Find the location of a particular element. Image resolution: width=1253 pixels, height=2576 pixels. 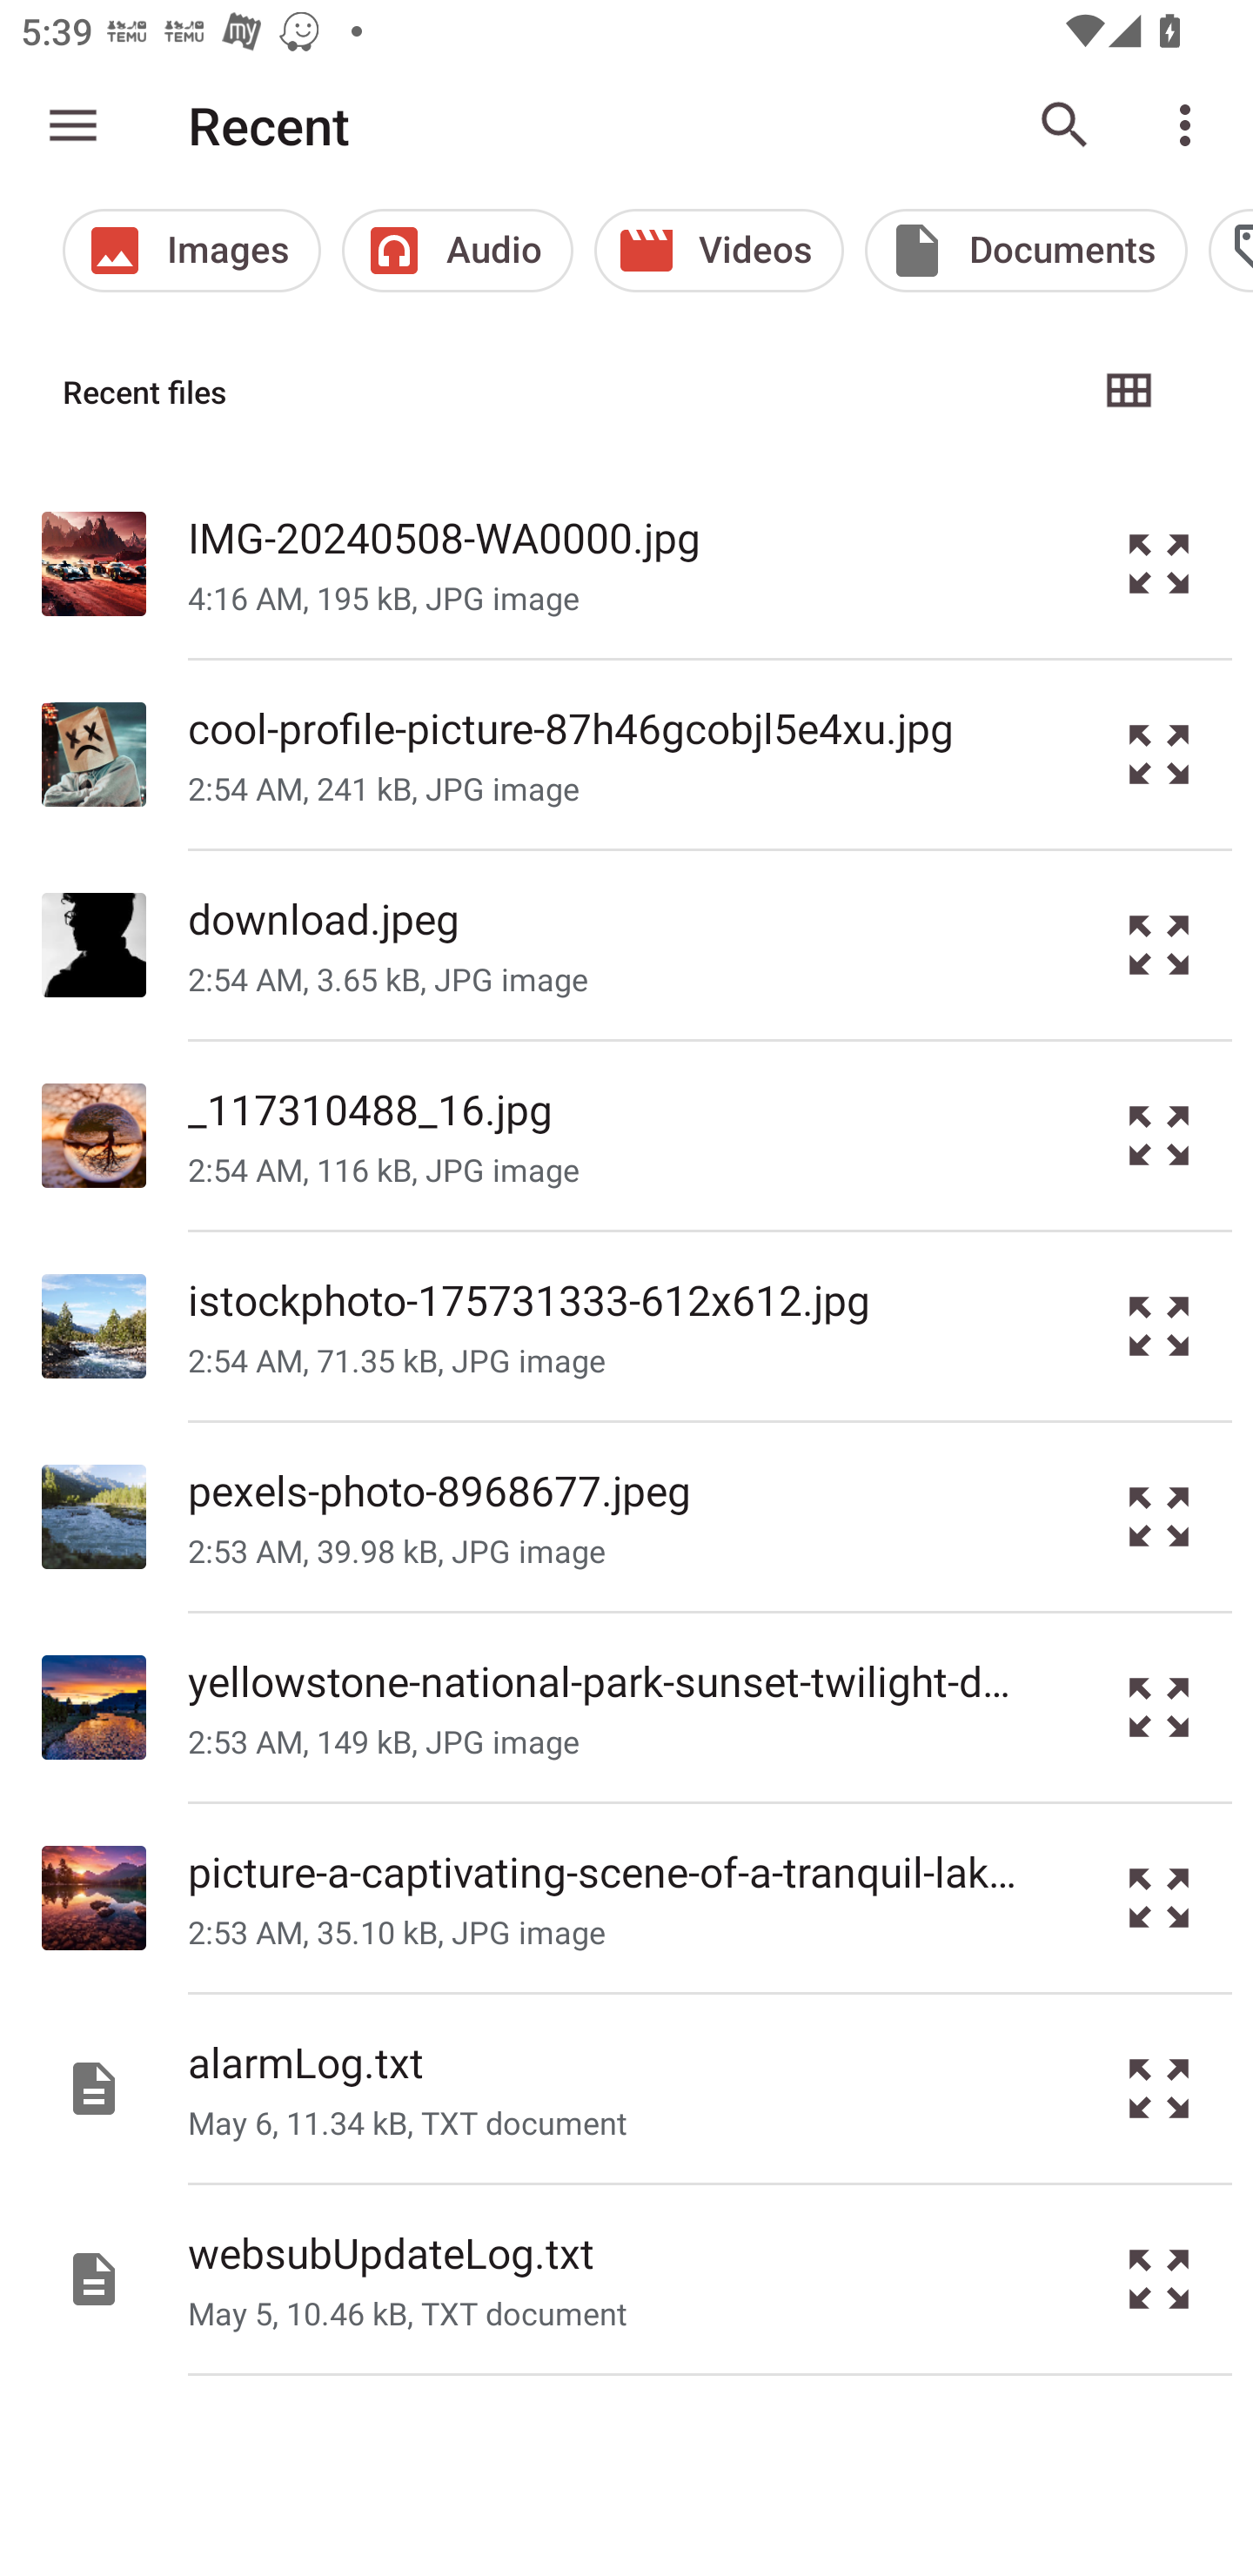

Videos is located at coordinates (719, 251).